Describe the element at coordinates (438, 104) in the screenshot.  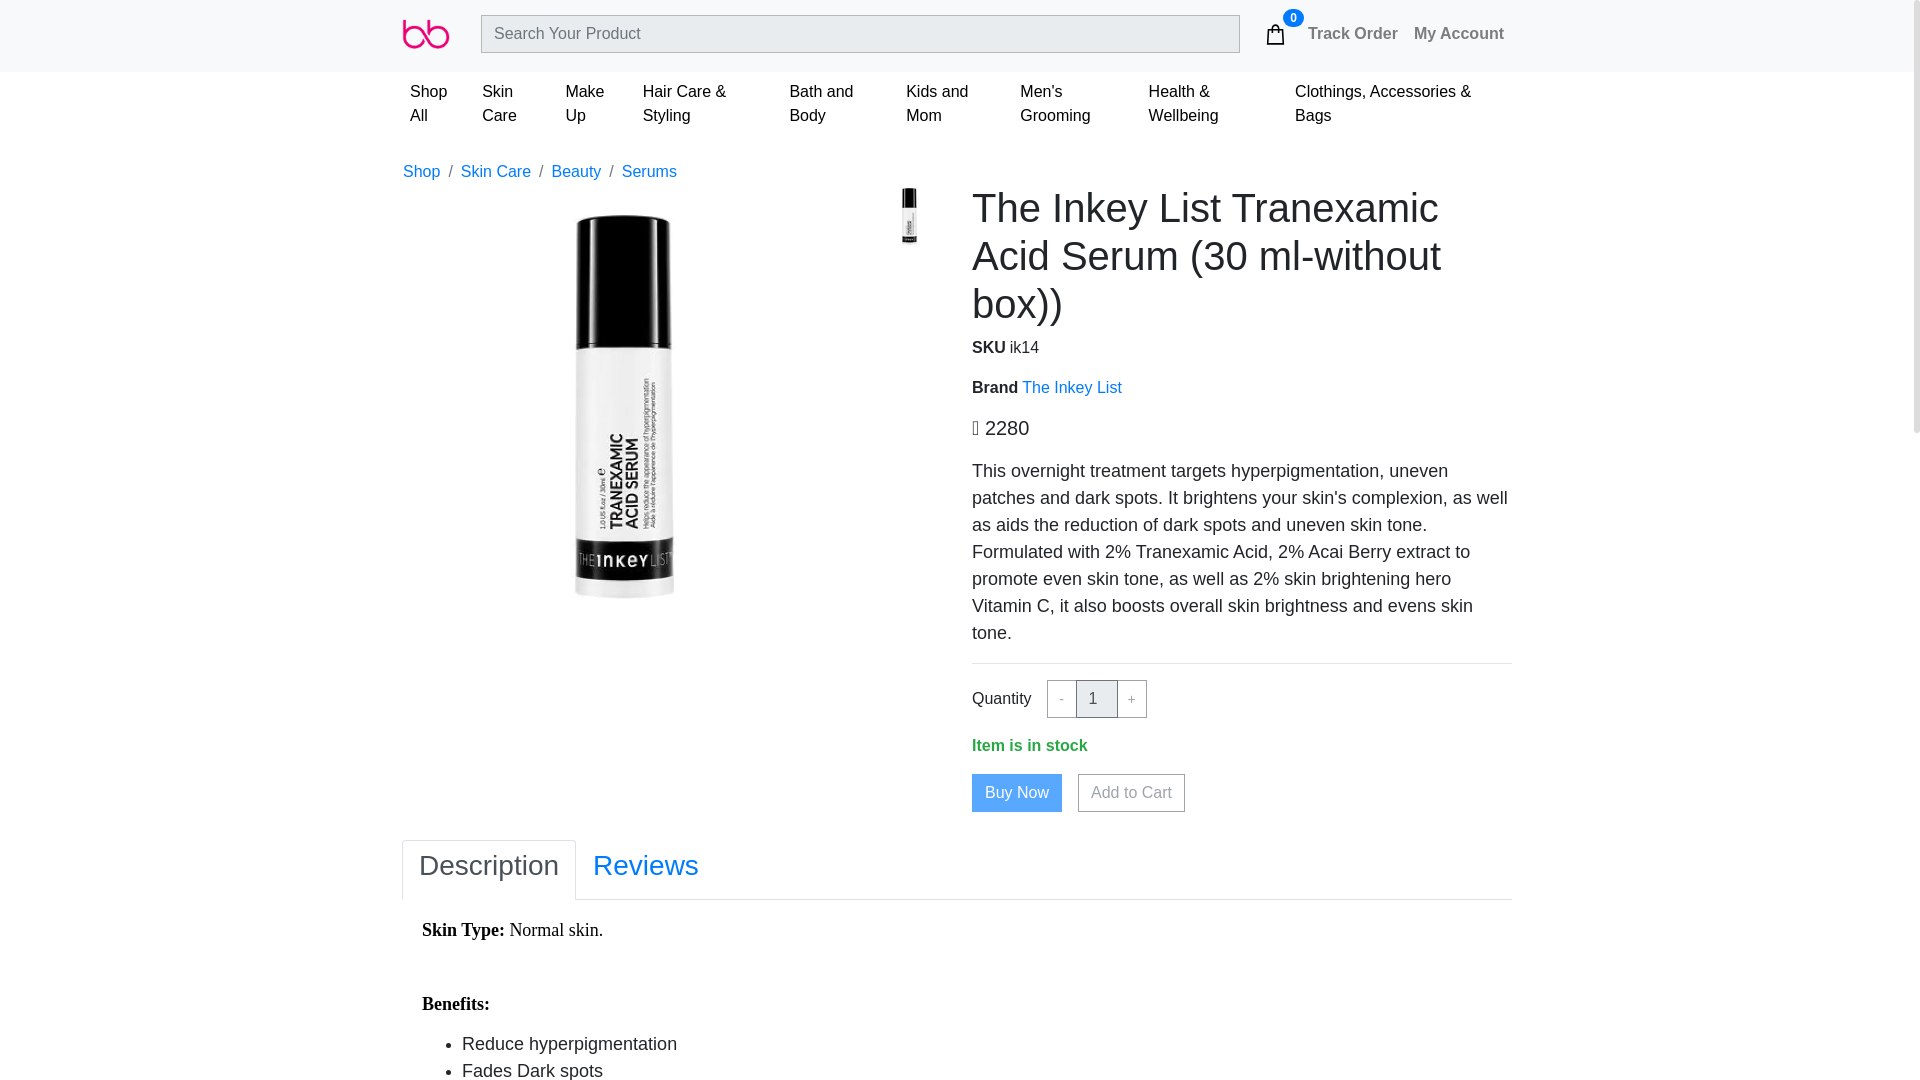
I see `Shop All` at that location.